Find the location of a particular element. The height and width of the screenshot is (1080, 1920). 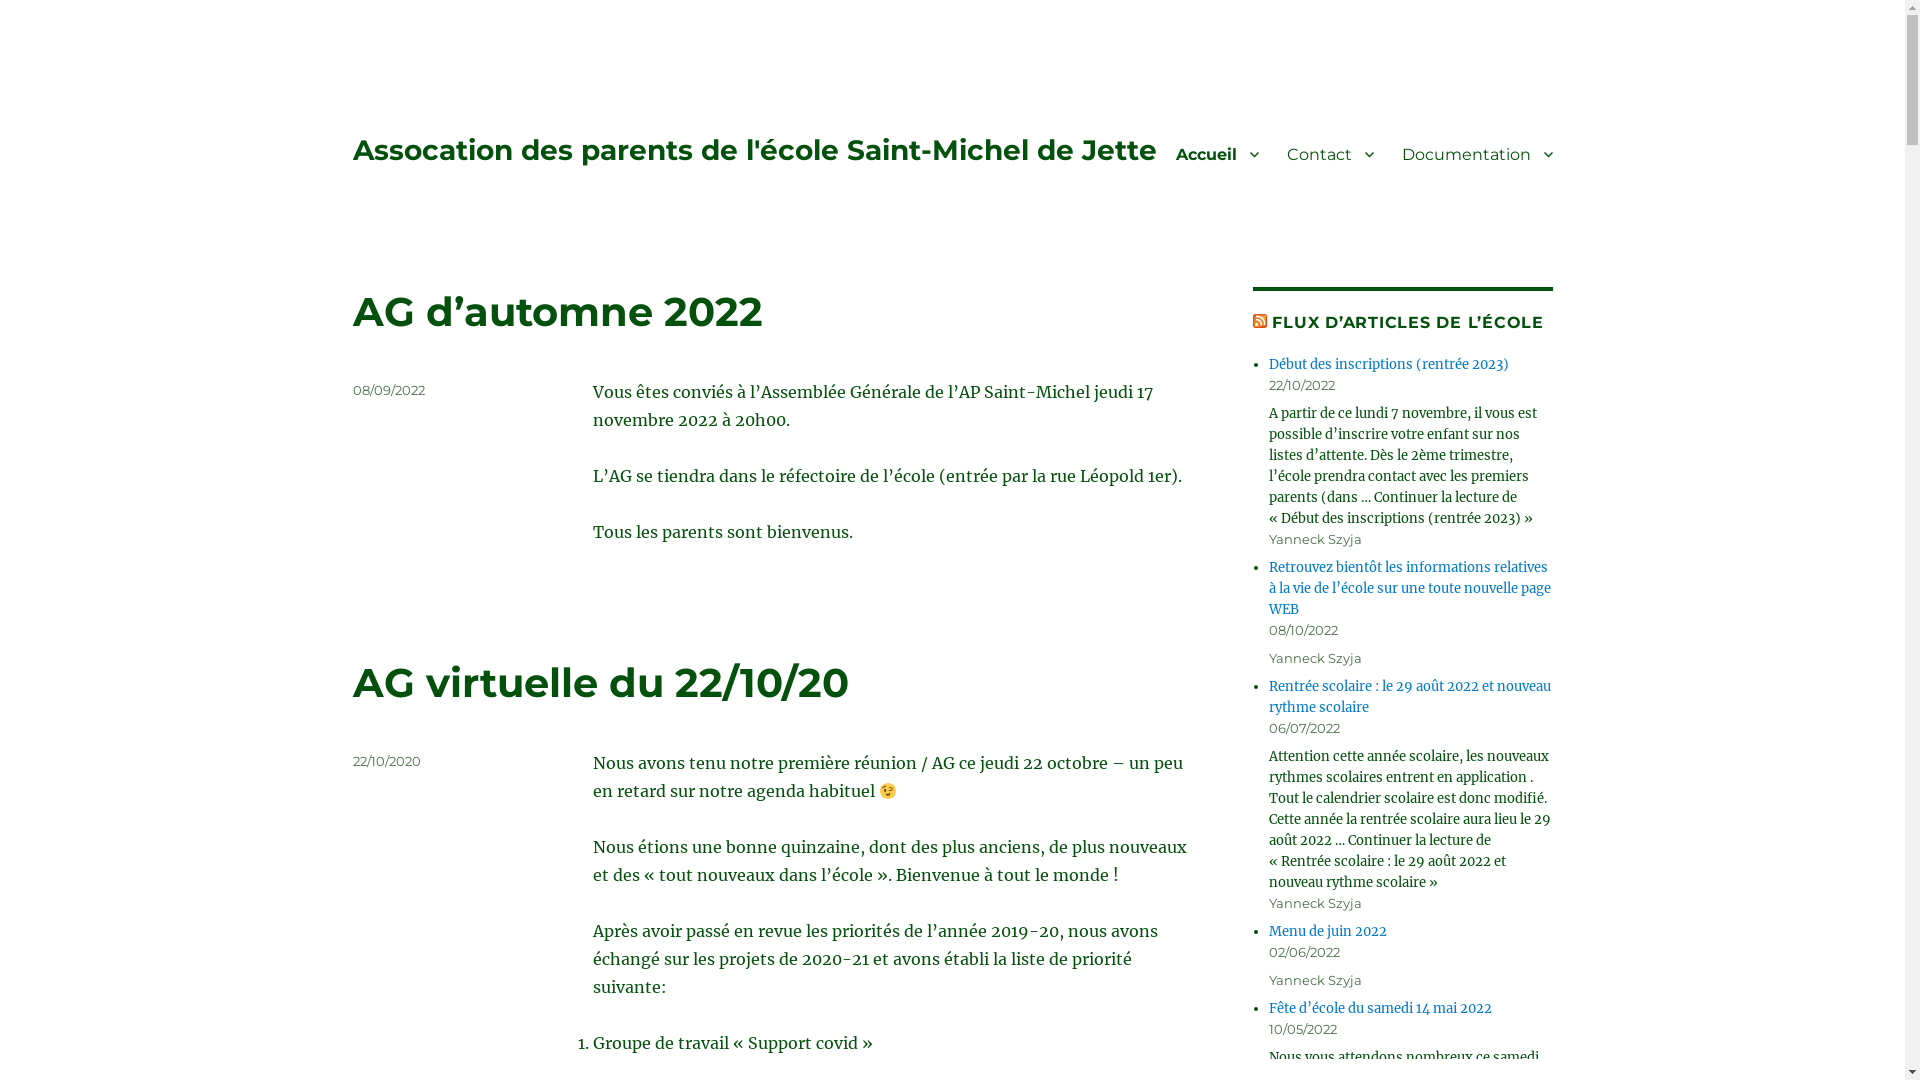

Accueil is located at coordinates (1218, 154).